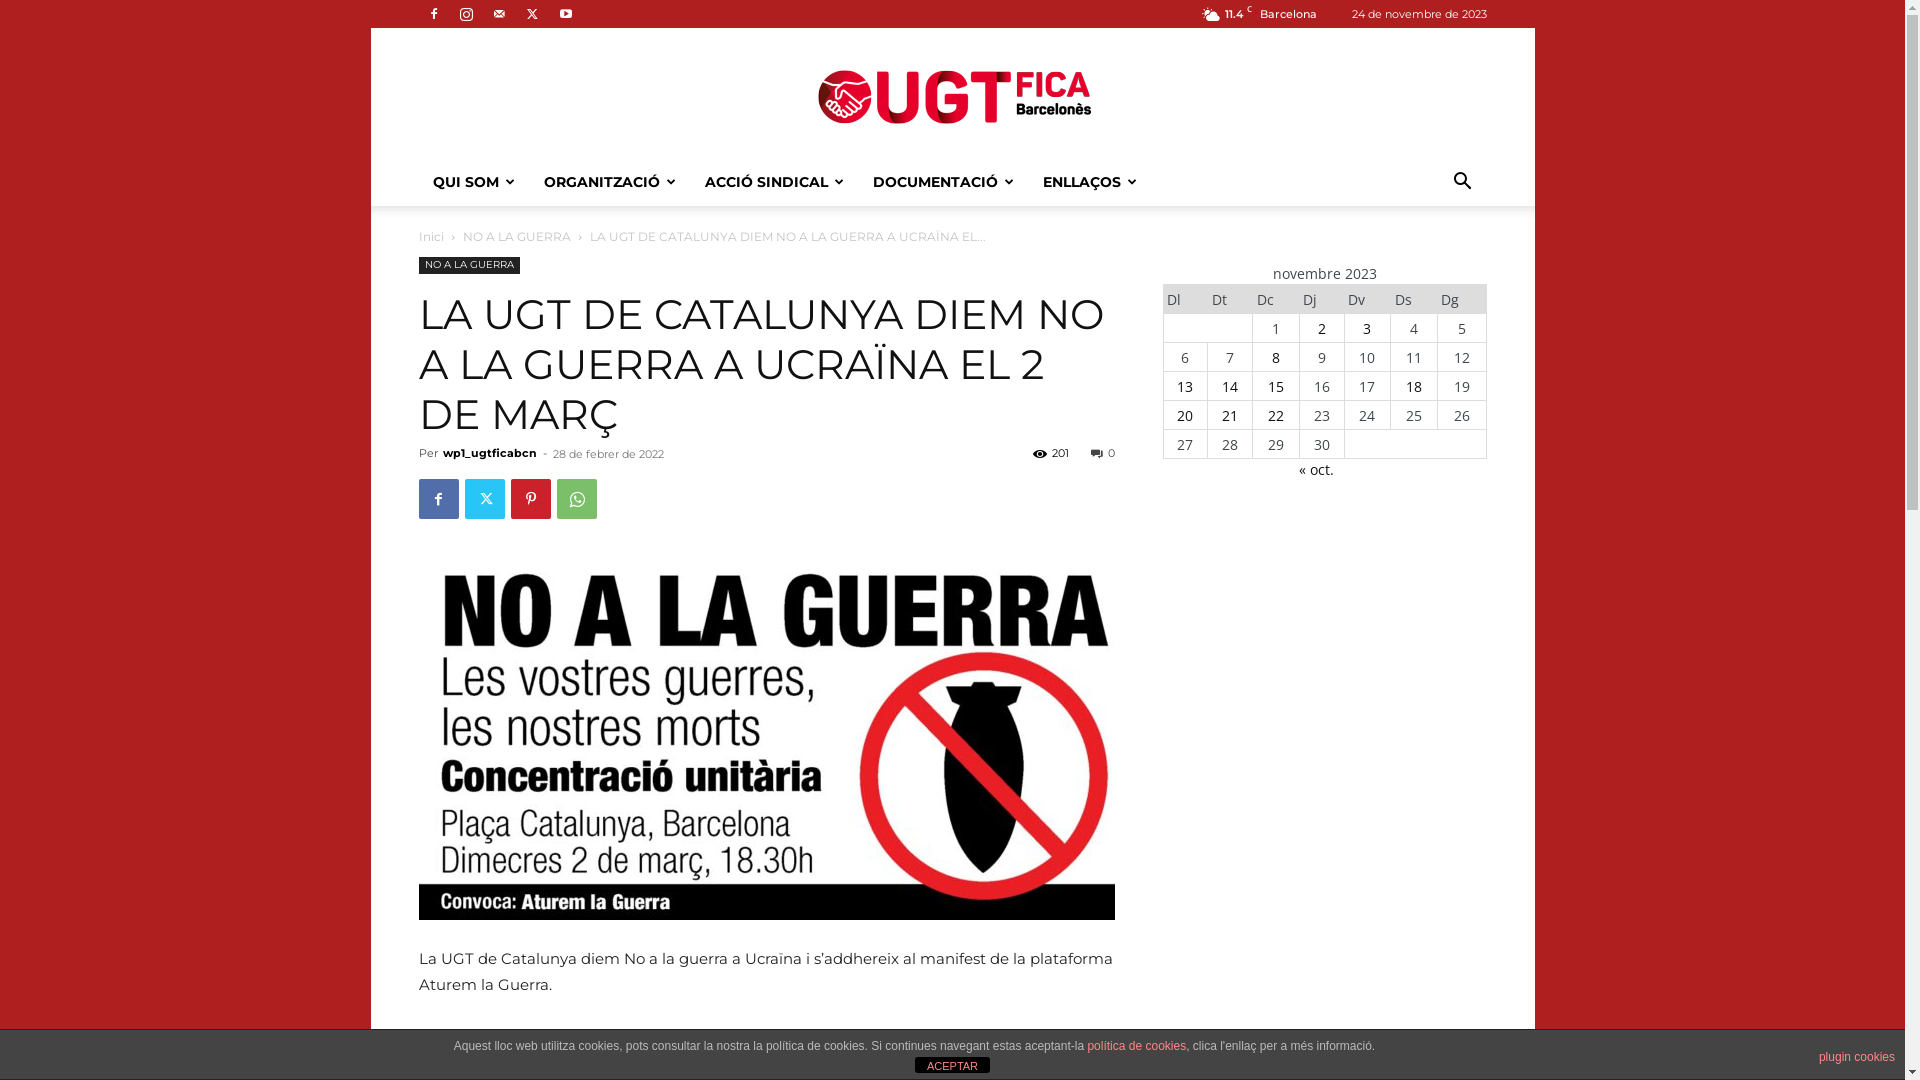 The width and height of the screenshot is (1920, 1080). I want to click on Twitter, so click(484, 499).